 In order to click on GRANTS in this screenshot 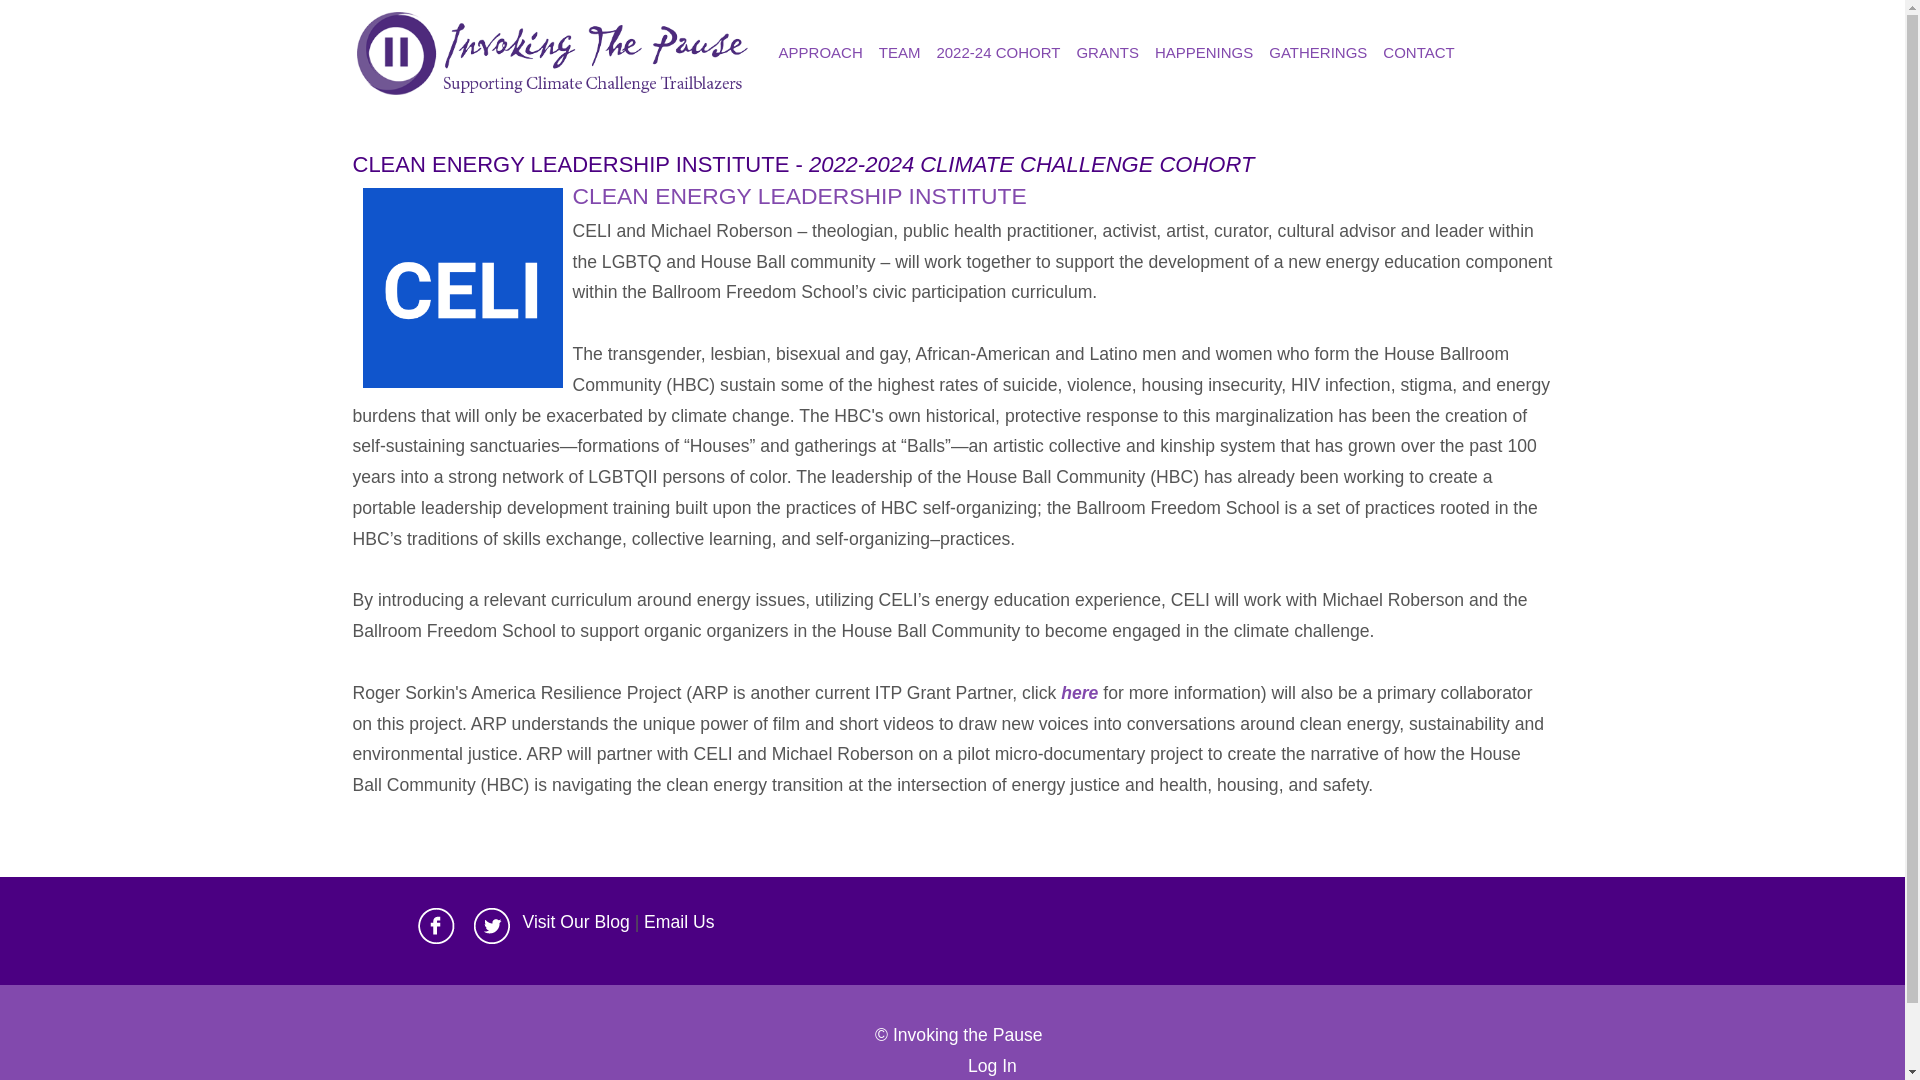, I will do `click(1106, 52)`.